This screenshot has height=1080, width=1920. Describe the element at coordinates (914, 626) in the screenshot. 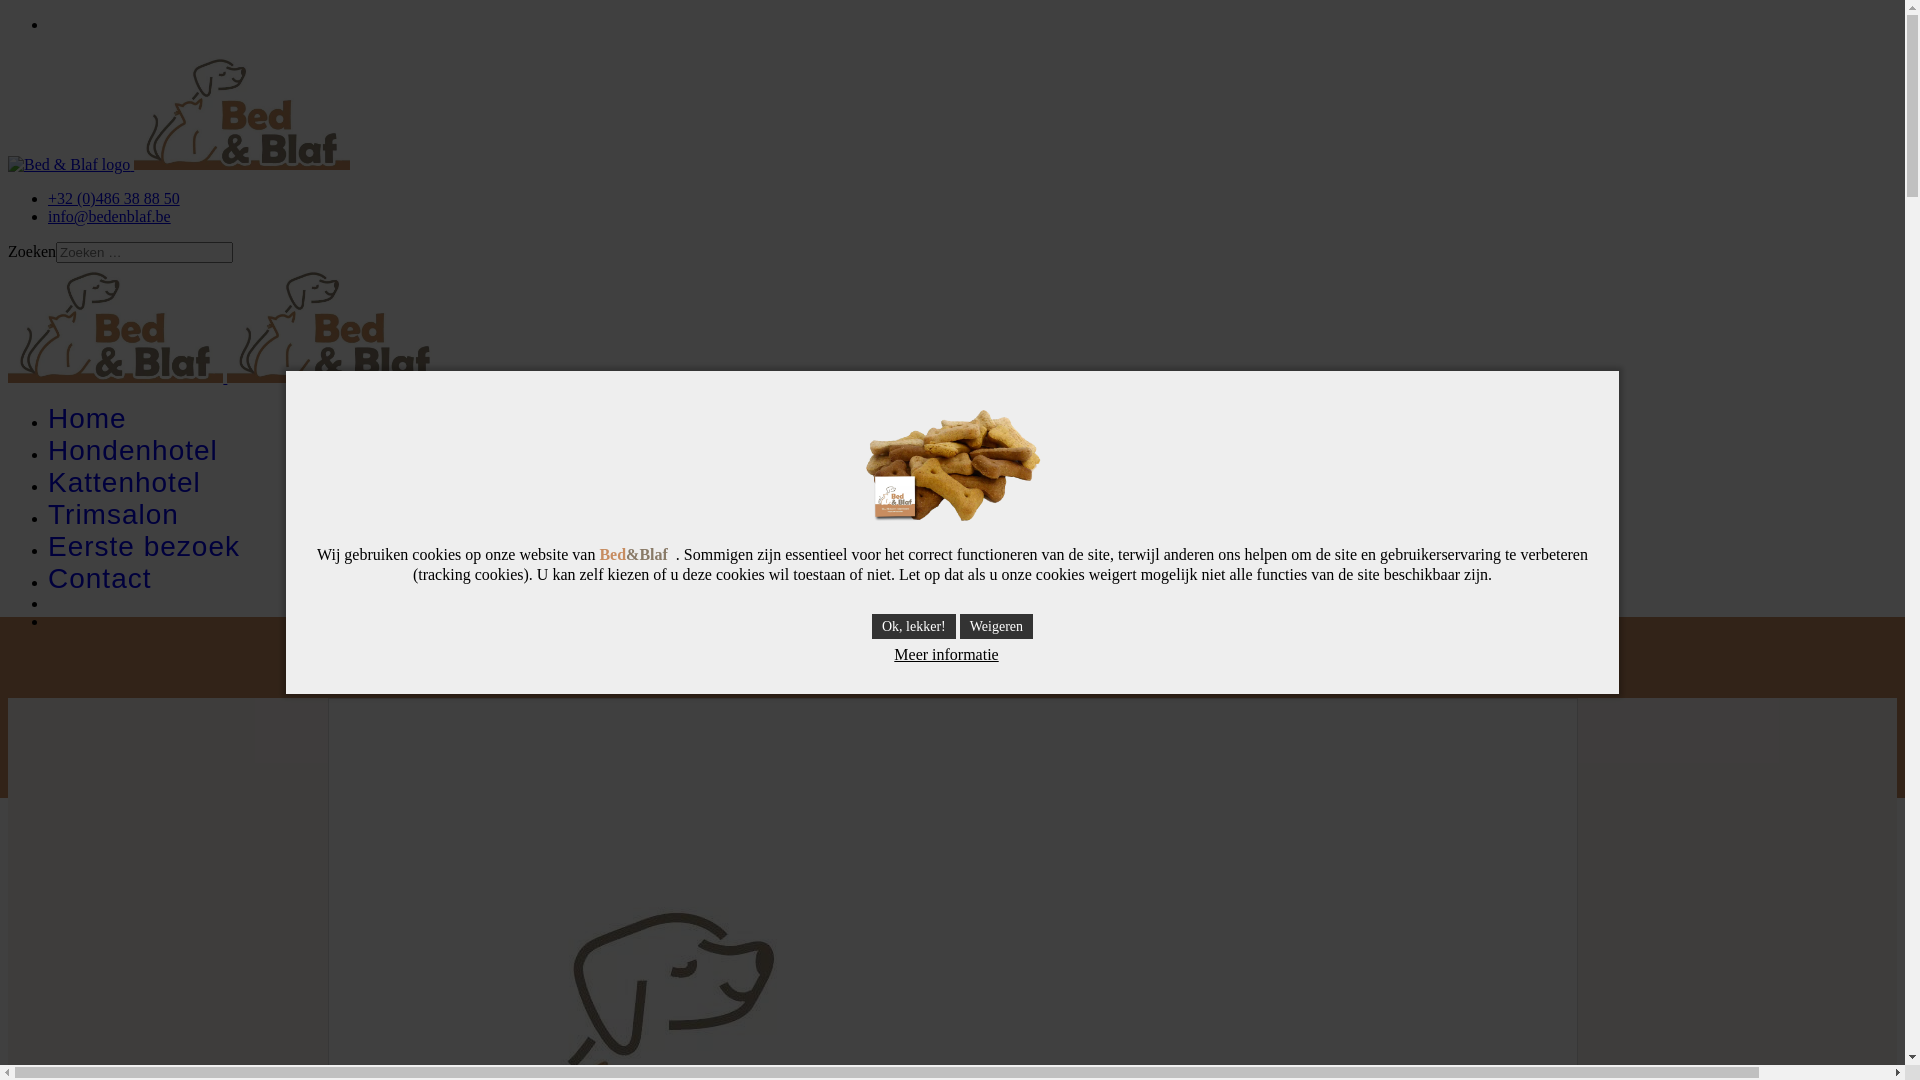

I see `Ok, lekker!` at that location.